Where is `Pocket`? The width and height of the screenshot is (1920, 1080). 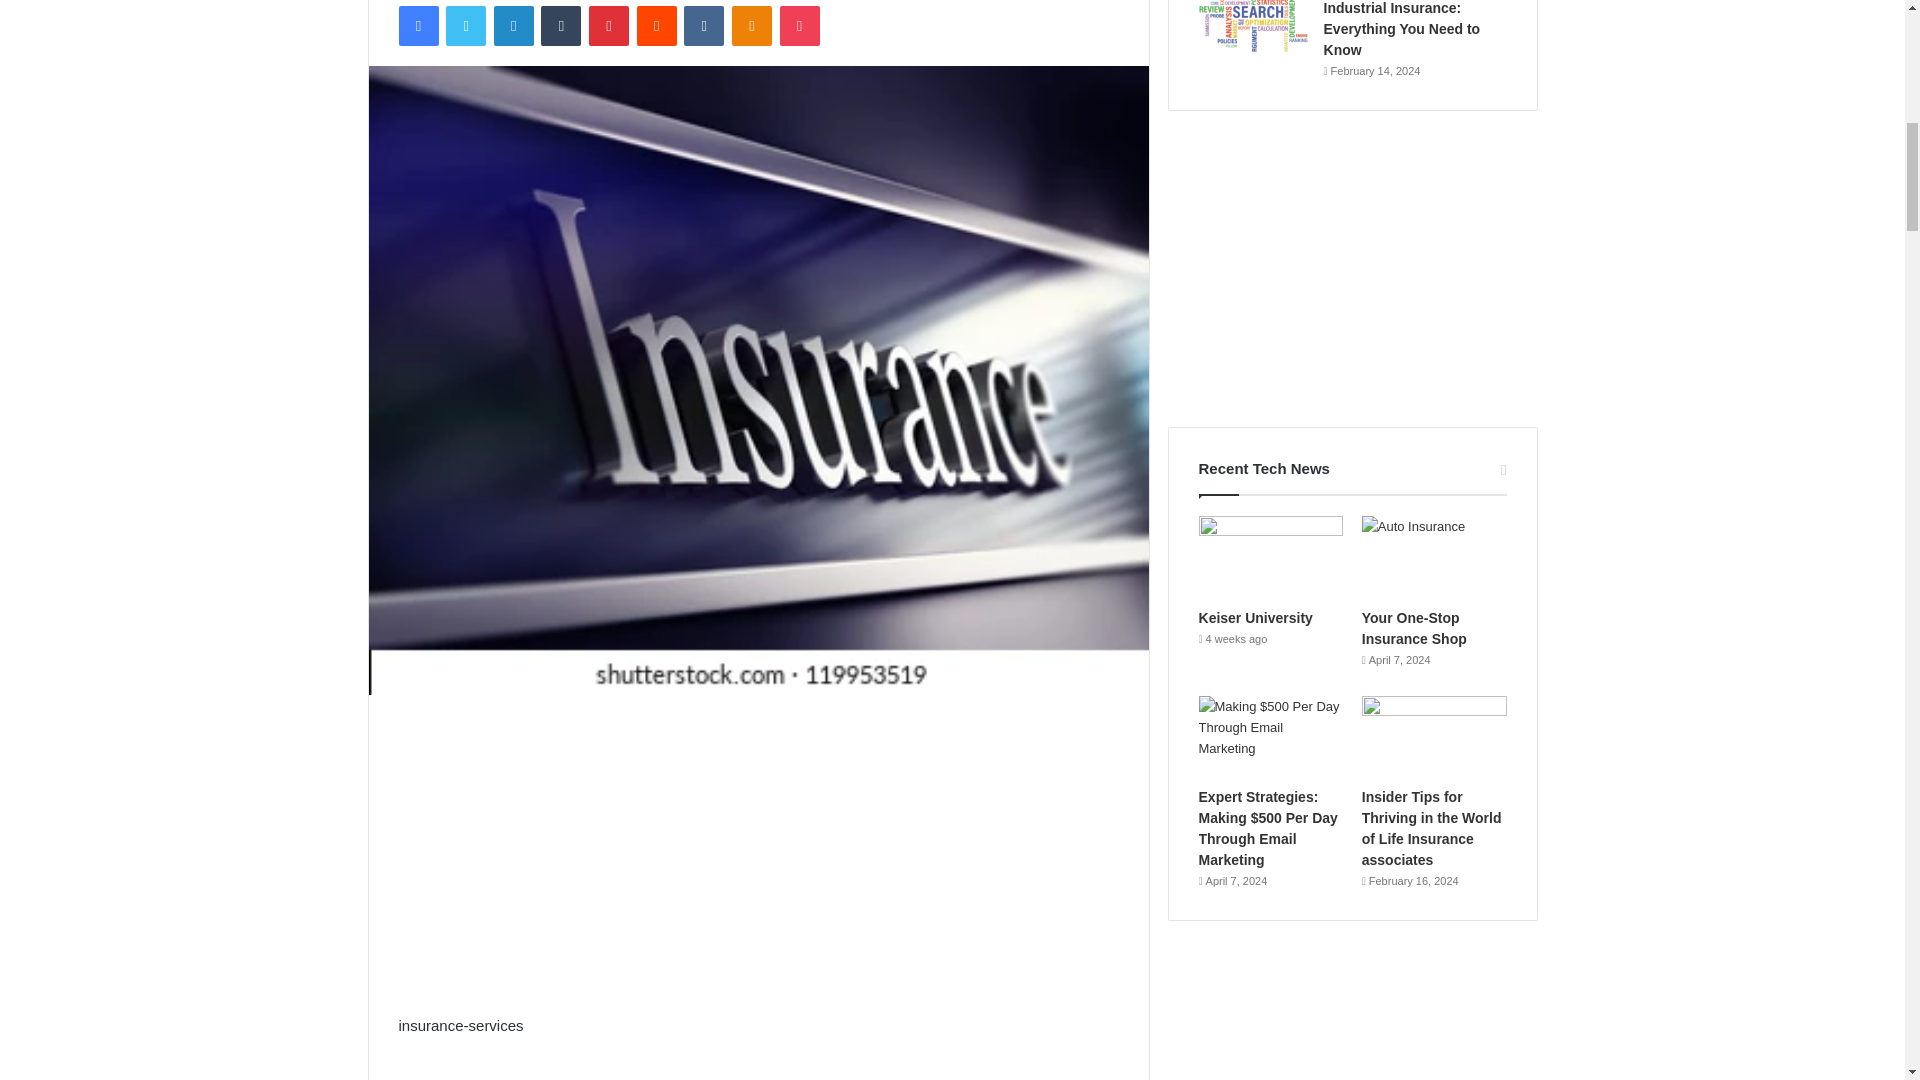
Pocket is located at coordinates (799, 26).